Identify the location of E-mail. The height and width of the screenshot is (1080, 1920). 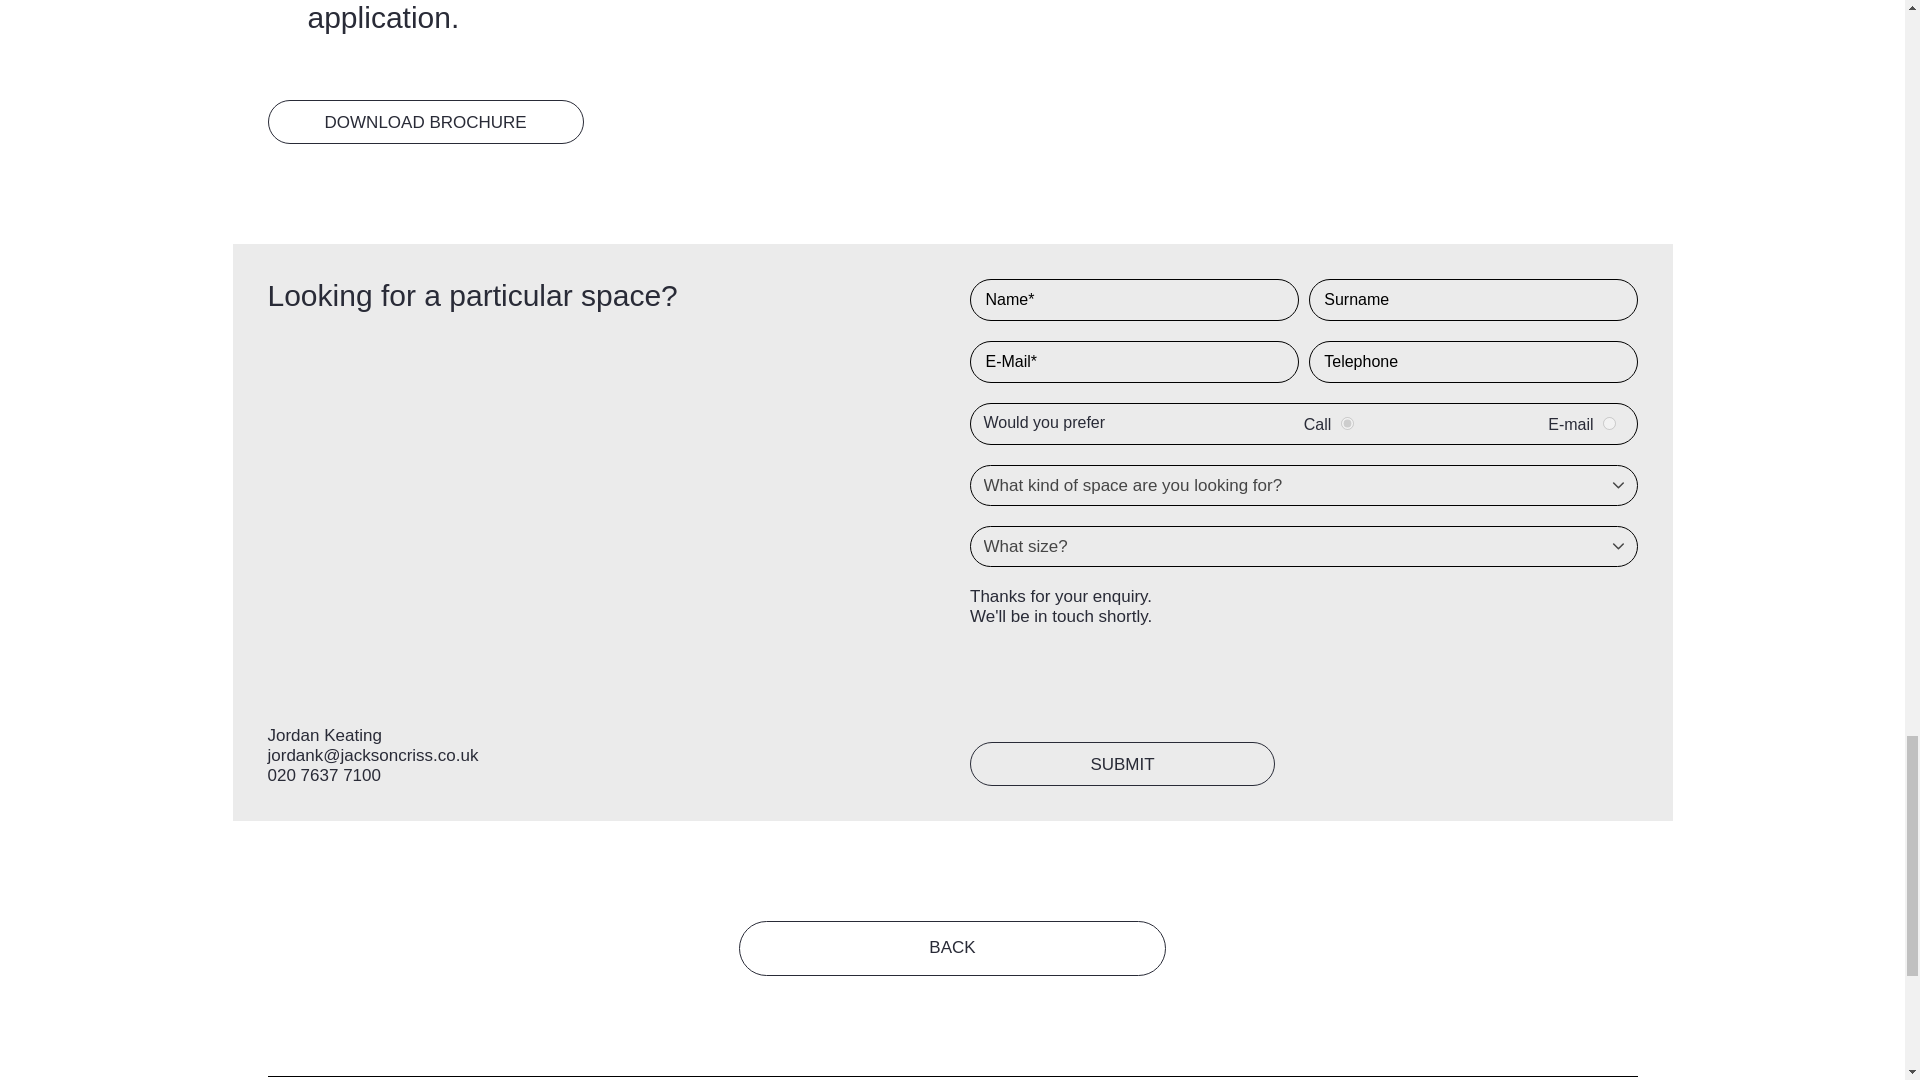
(1610, 422).